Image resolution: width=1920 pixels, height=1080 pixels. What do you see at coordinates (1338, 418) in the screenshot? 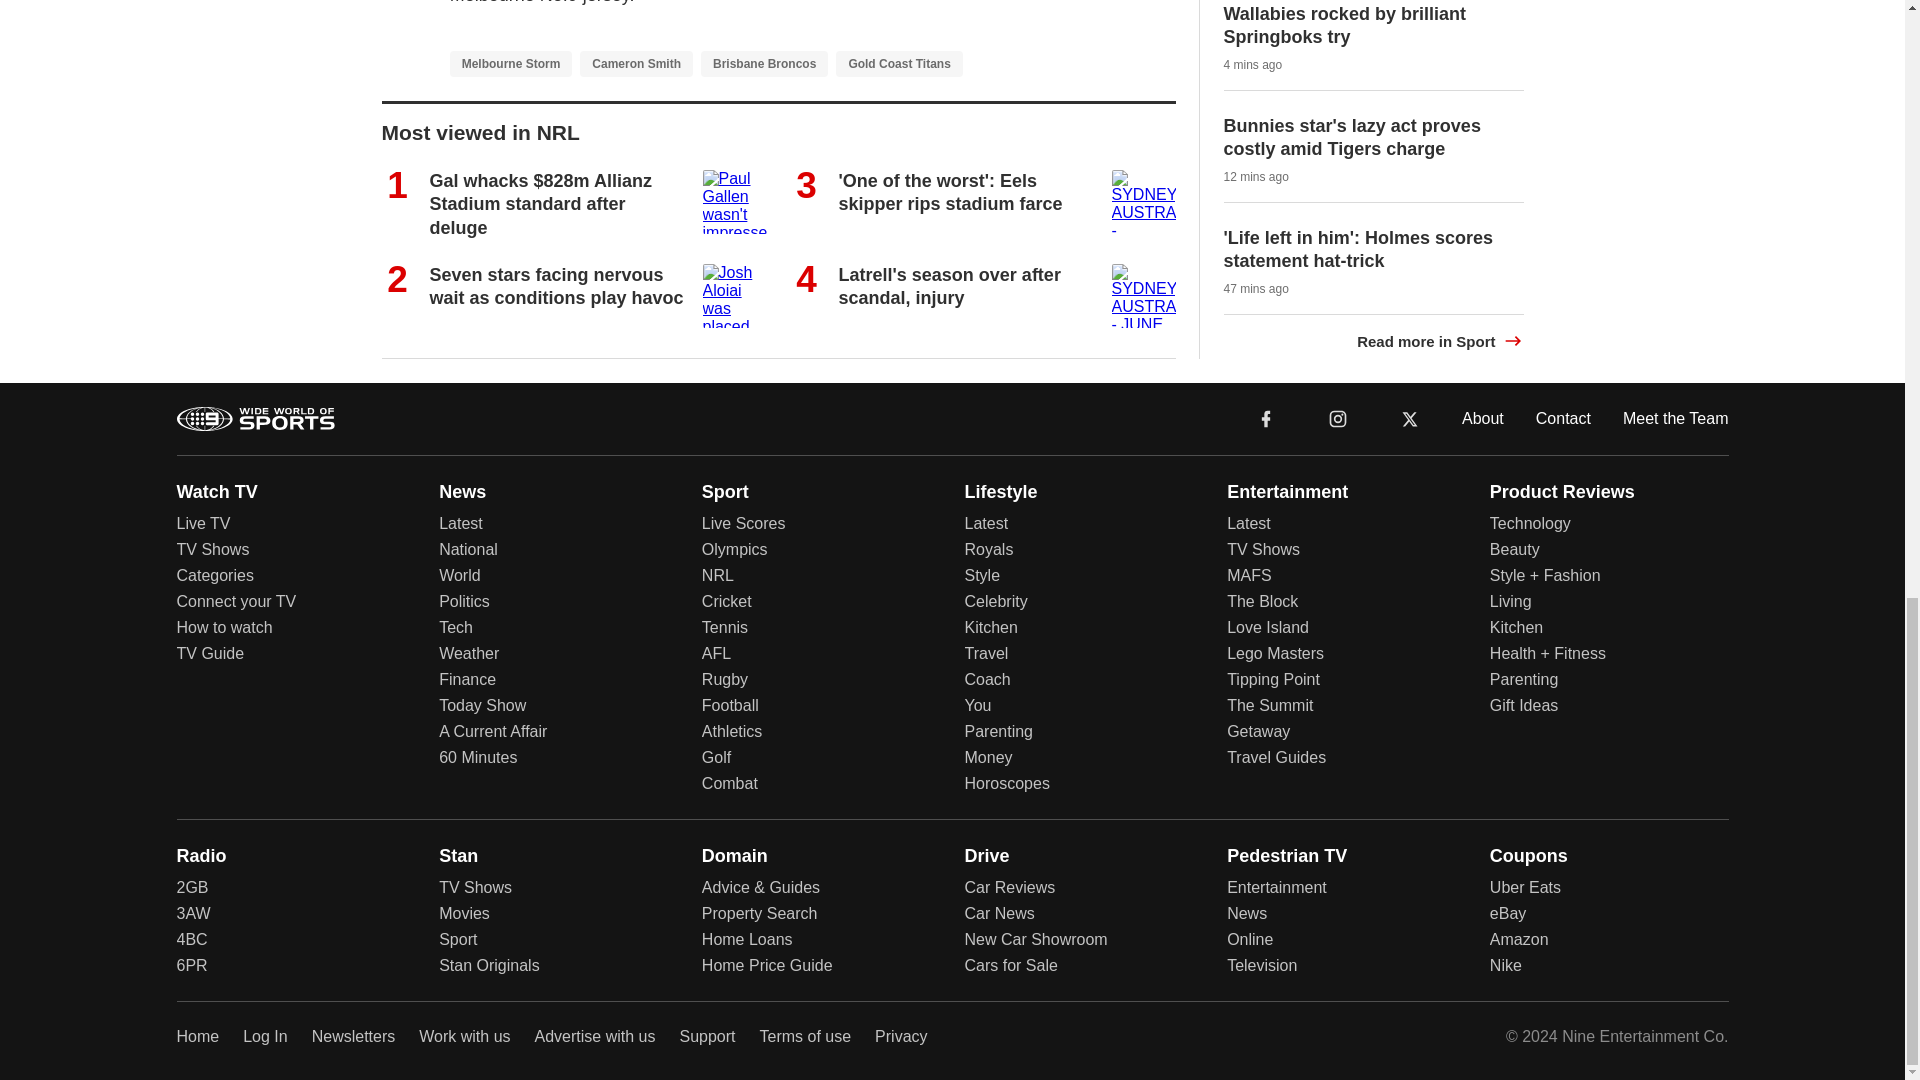
I see `instagram` at bounding box center [1338, 418].